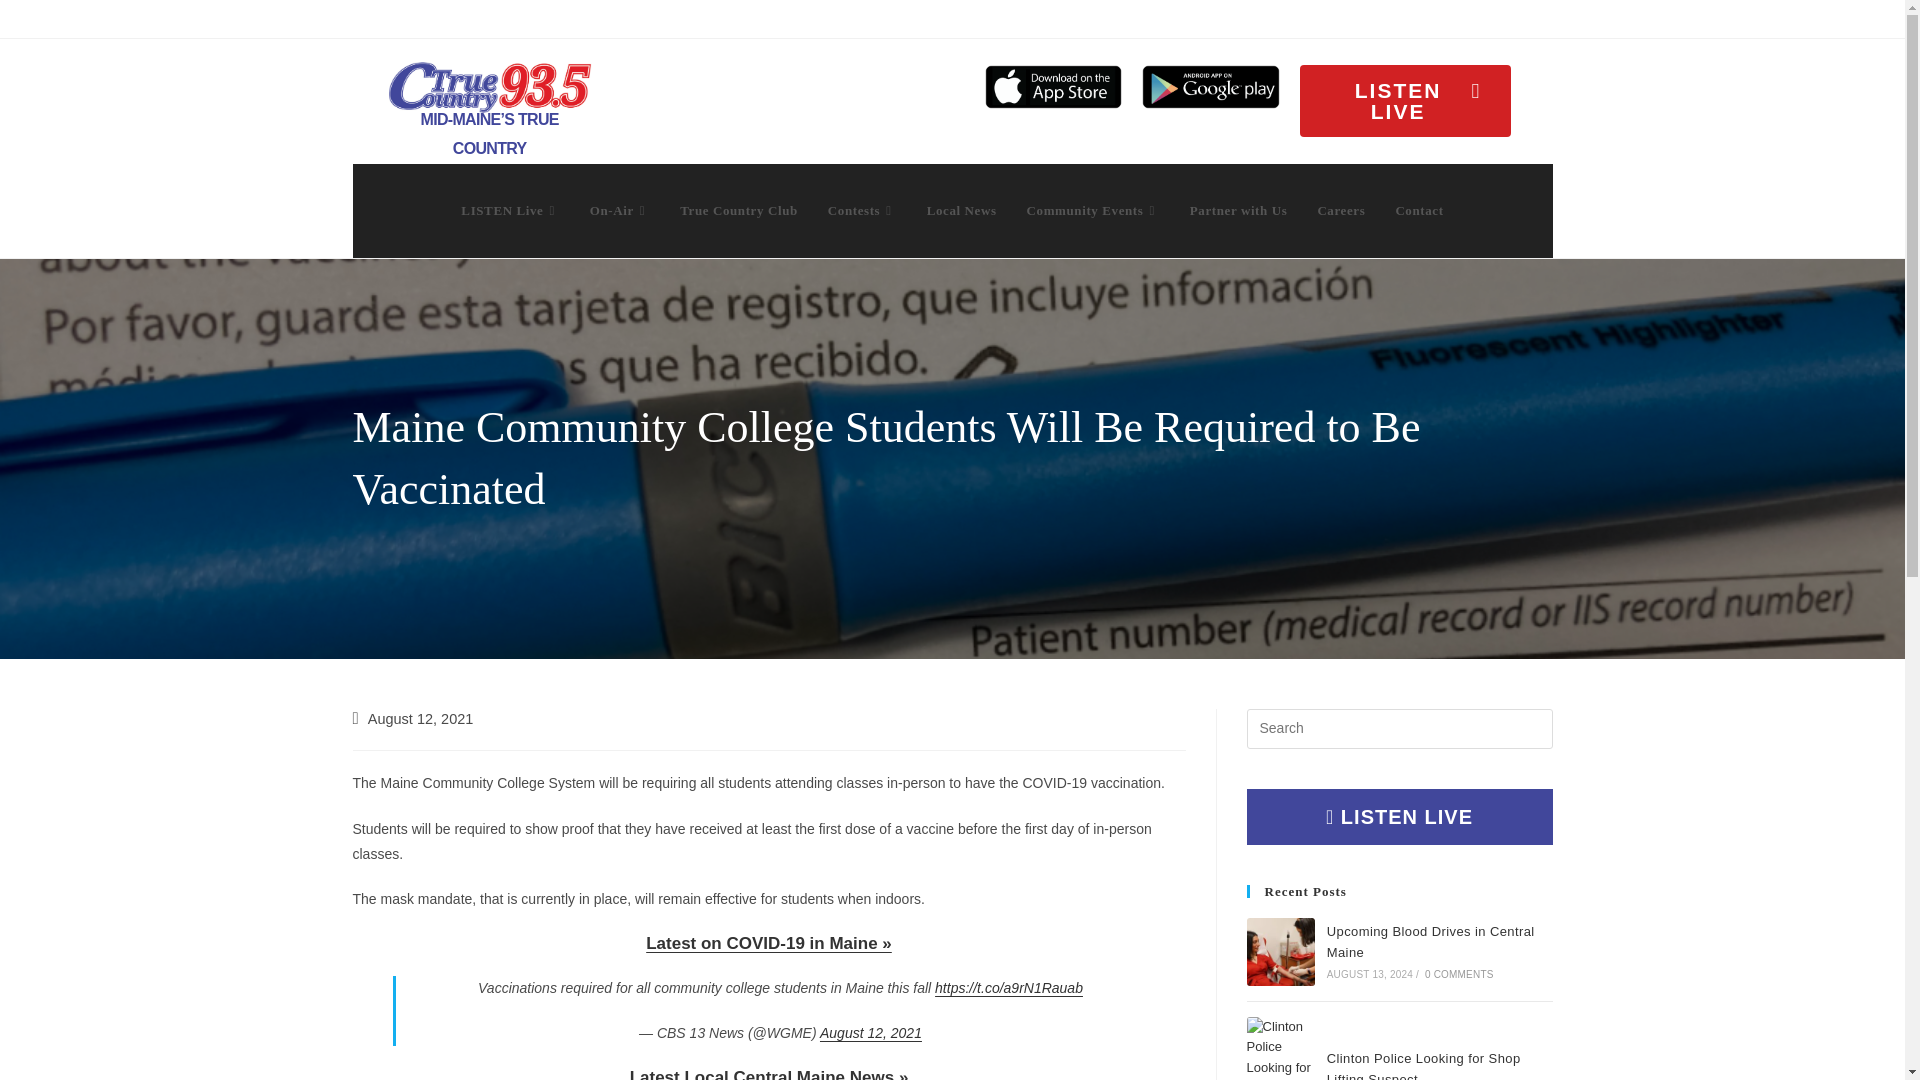 The width and height of the screenshot is (1920, 1080). I want to click on Contests, so click(862, 210).